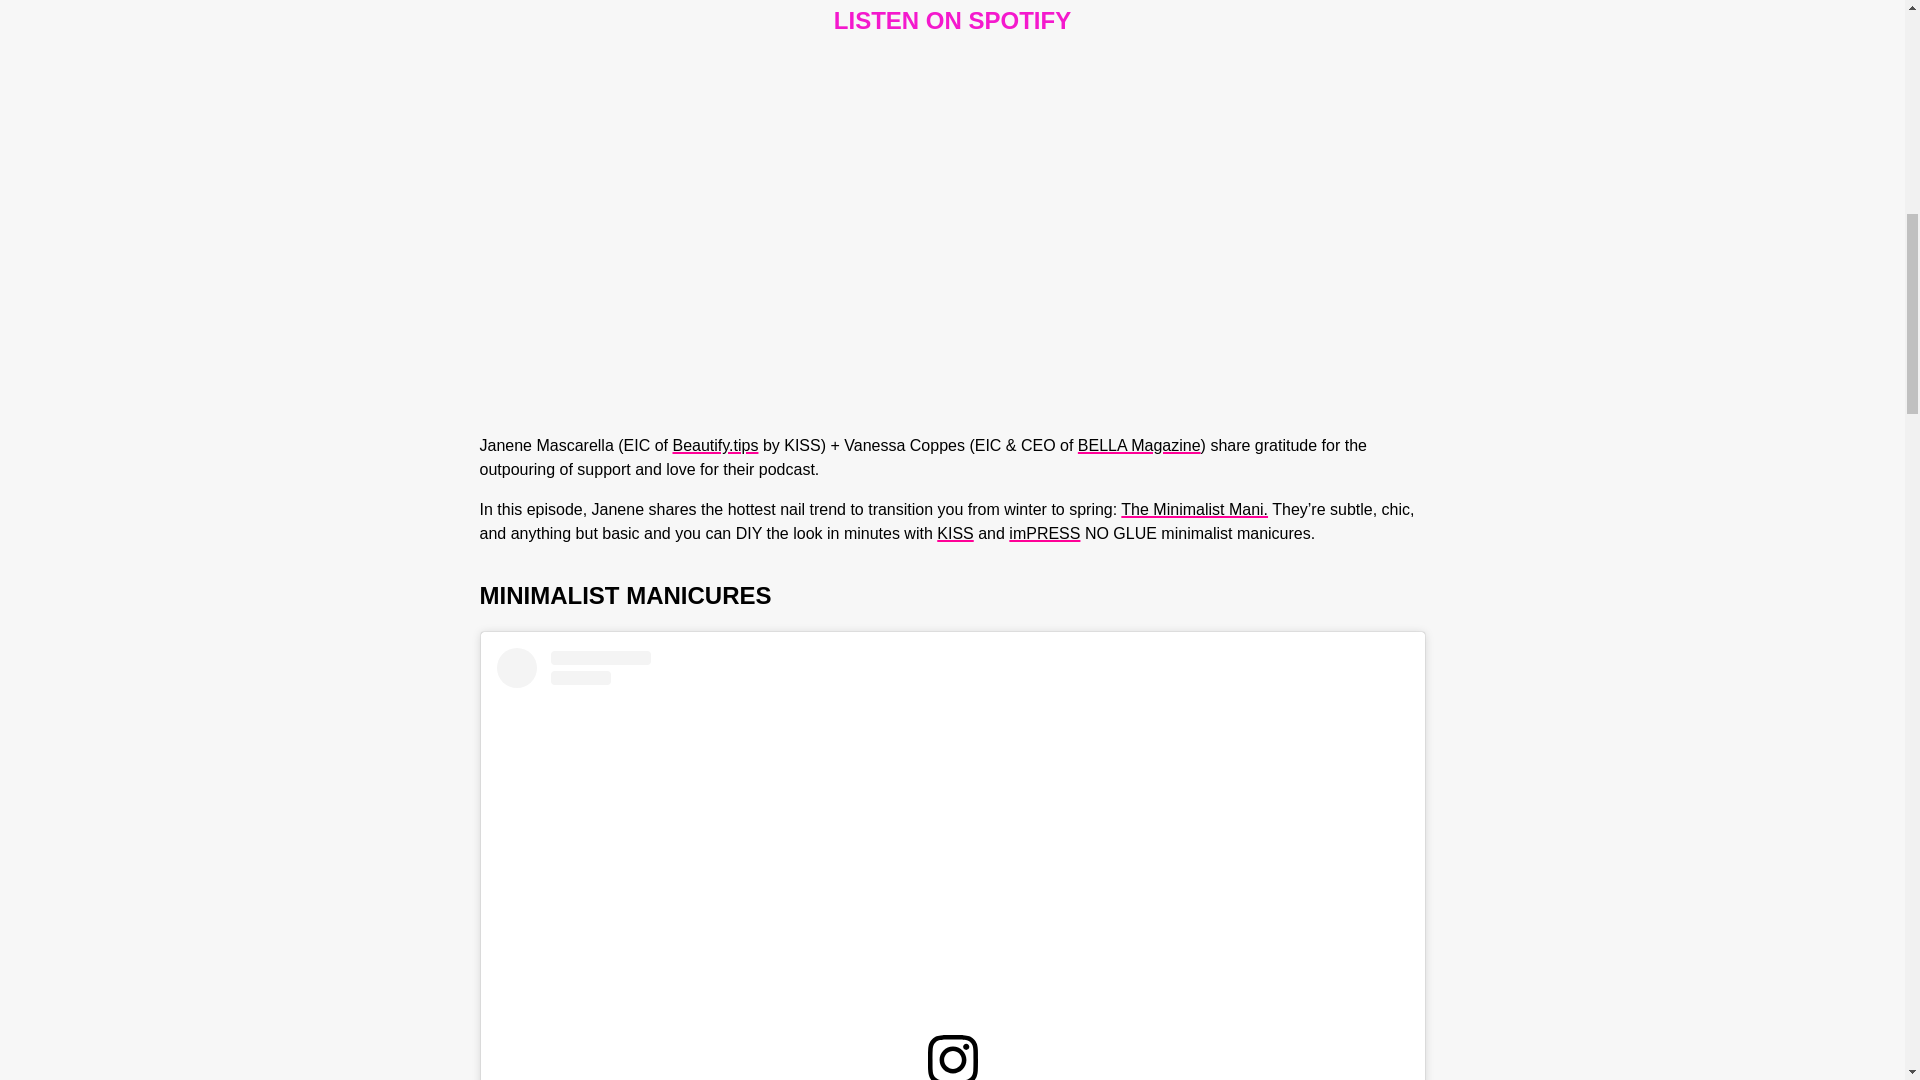 This screenshot has height=1080, width=1920. What do you see at coordinates (1044, 533) in the screenshot?
I see `imPRESS` at bounding box center [1044, 533].